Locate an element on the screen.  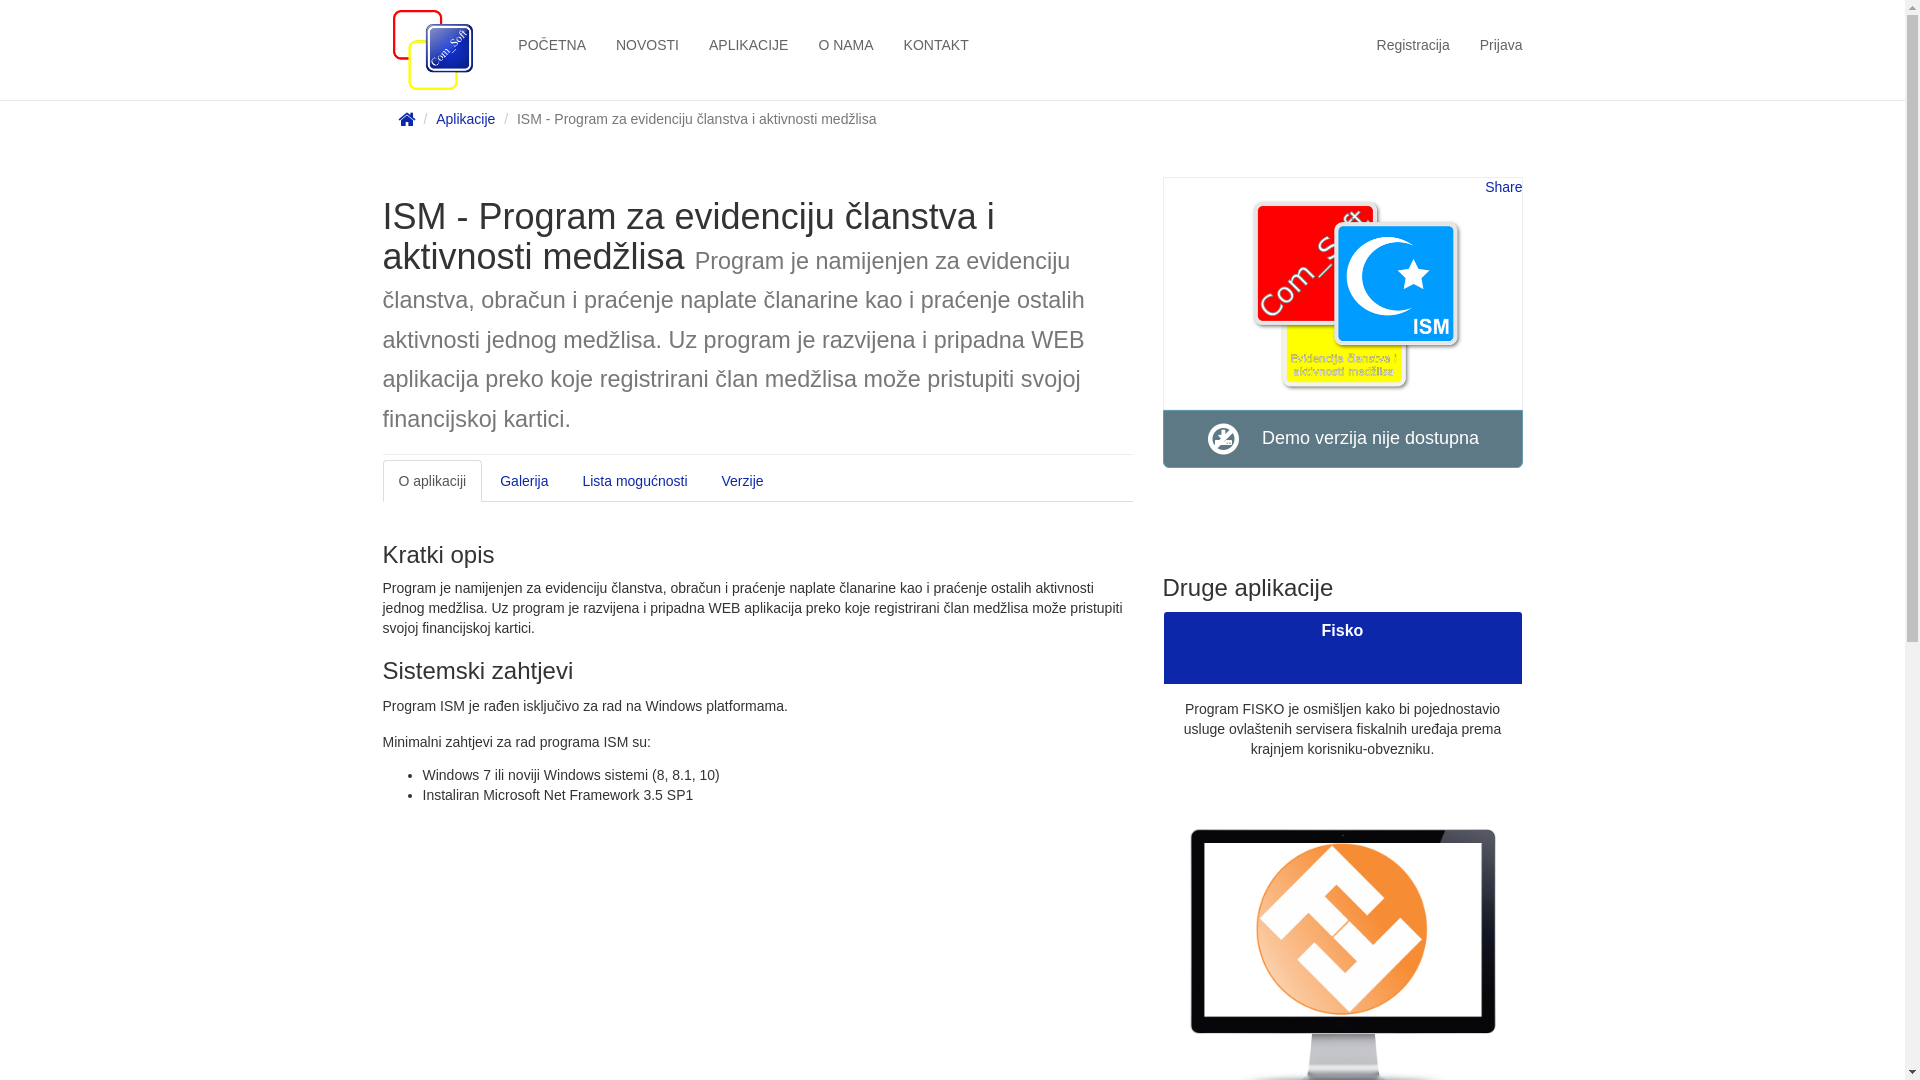
Share is located at coordinates (1504, 187).